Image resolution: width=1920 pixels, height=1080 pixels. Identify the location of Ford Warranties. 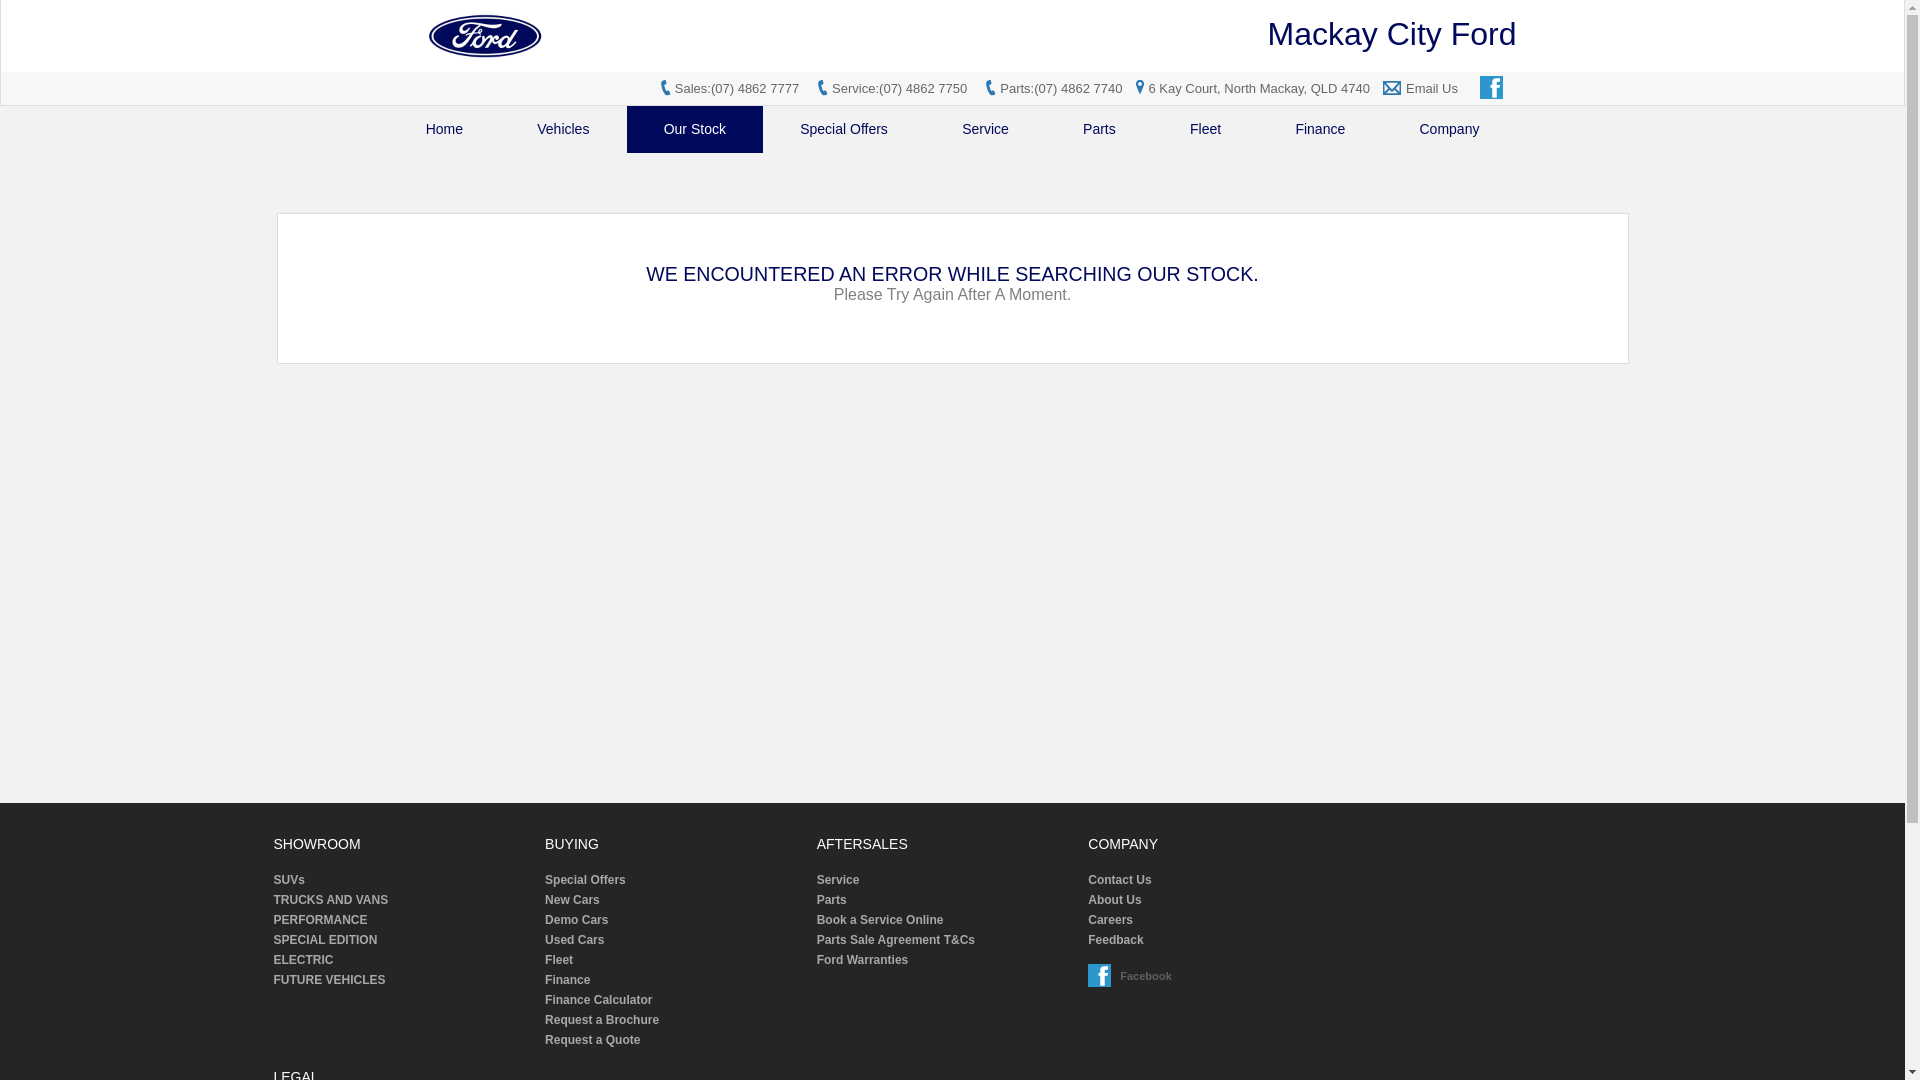
(946, 960).